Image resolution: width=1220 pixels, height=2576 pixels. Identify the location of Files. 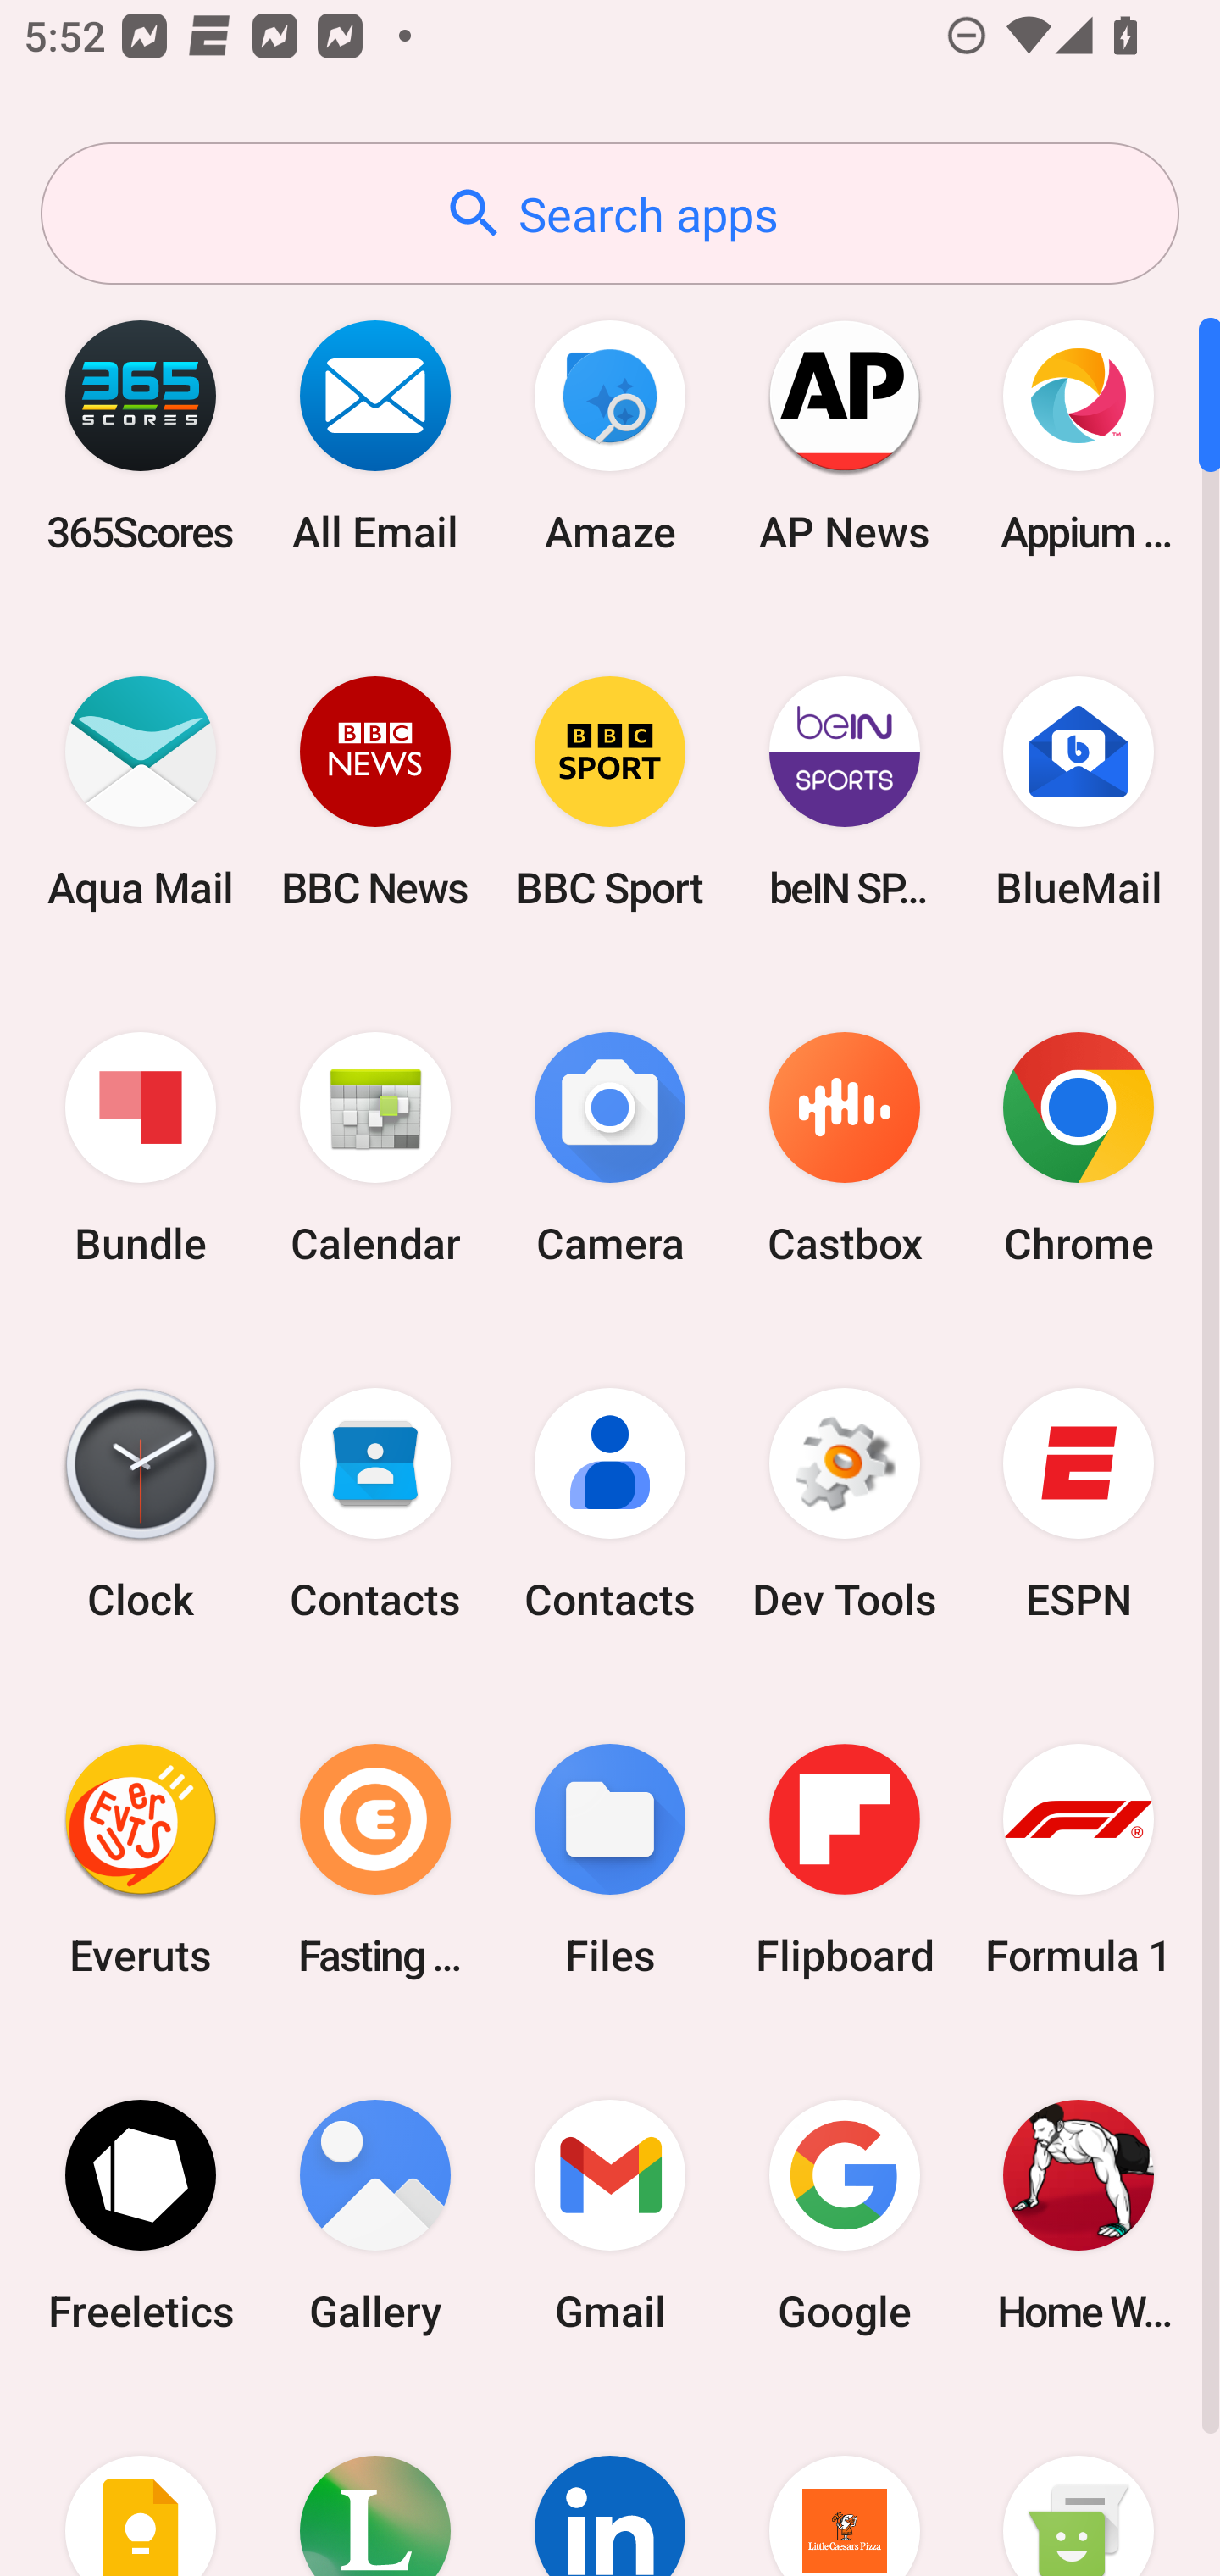
(610, 1859).